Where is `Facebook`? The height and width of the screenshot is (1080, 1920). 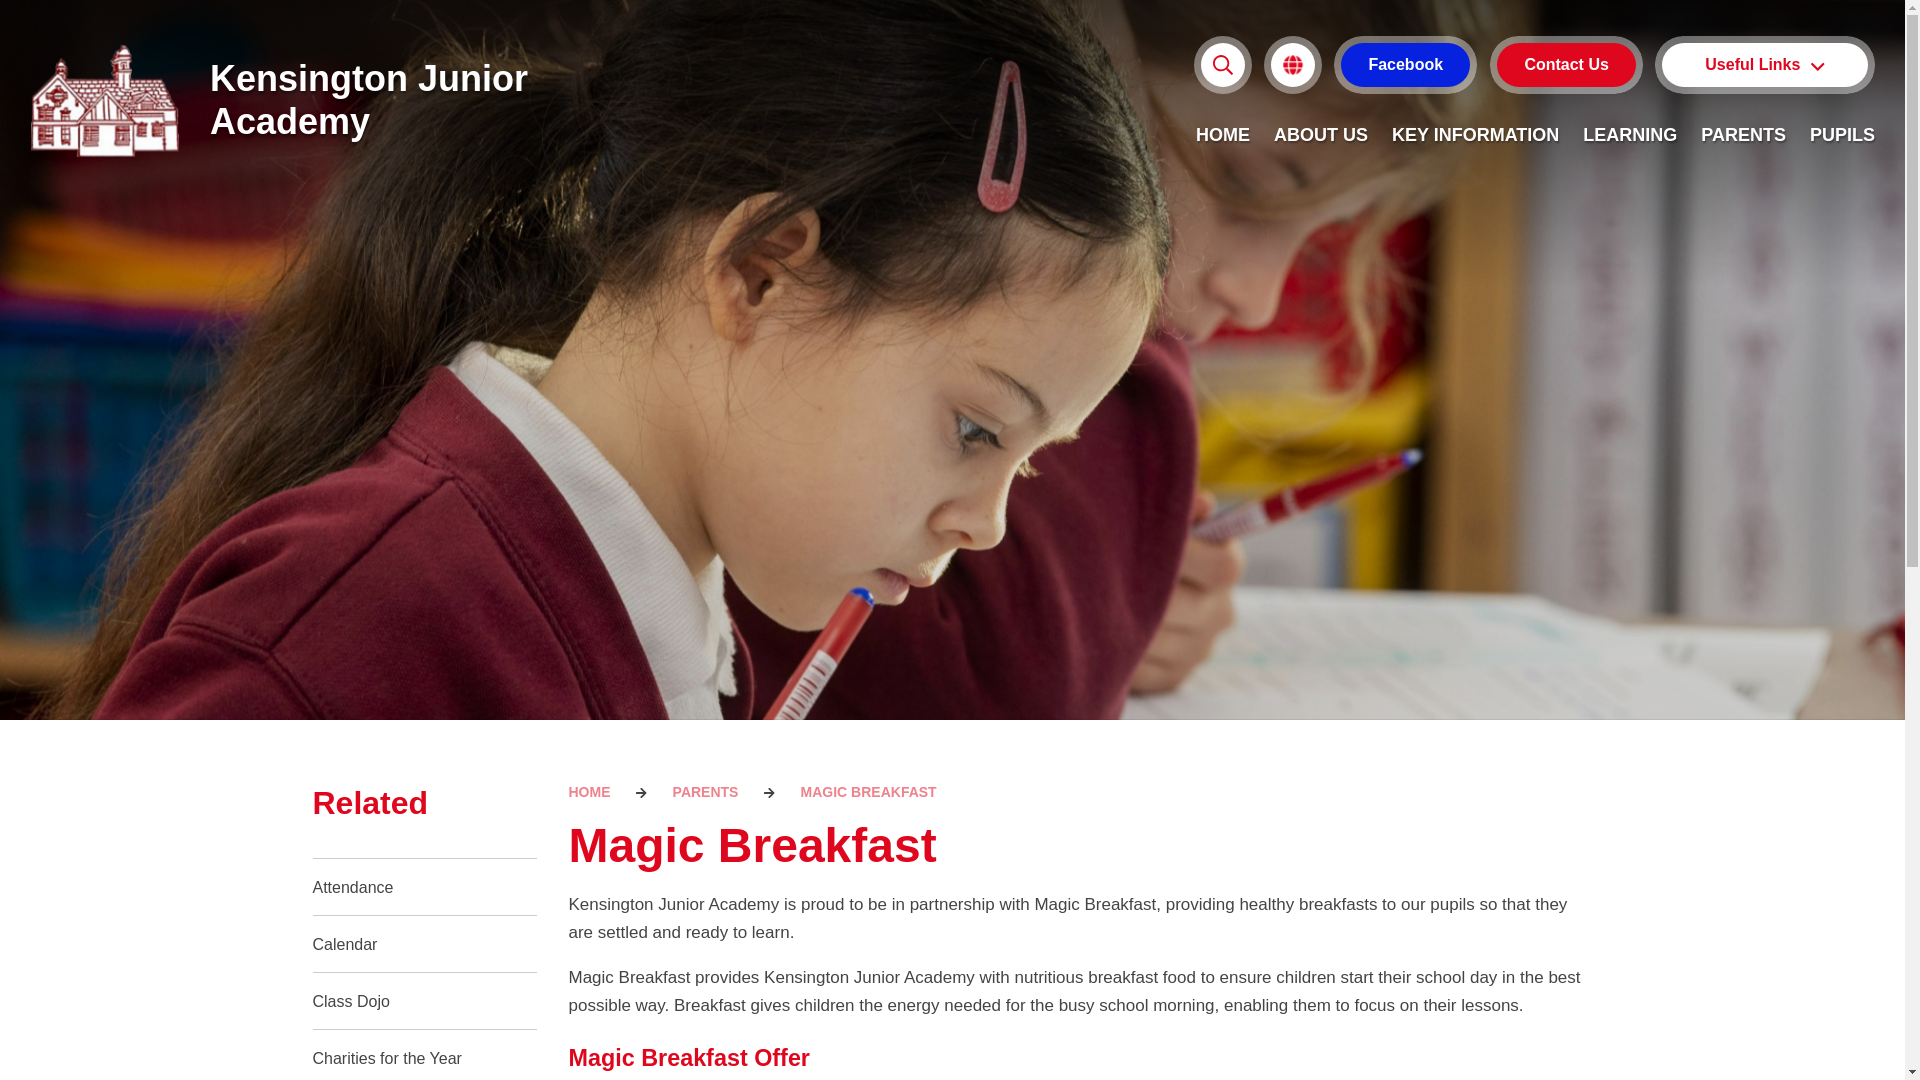
Facebook is located at coordinates (1405, 64).